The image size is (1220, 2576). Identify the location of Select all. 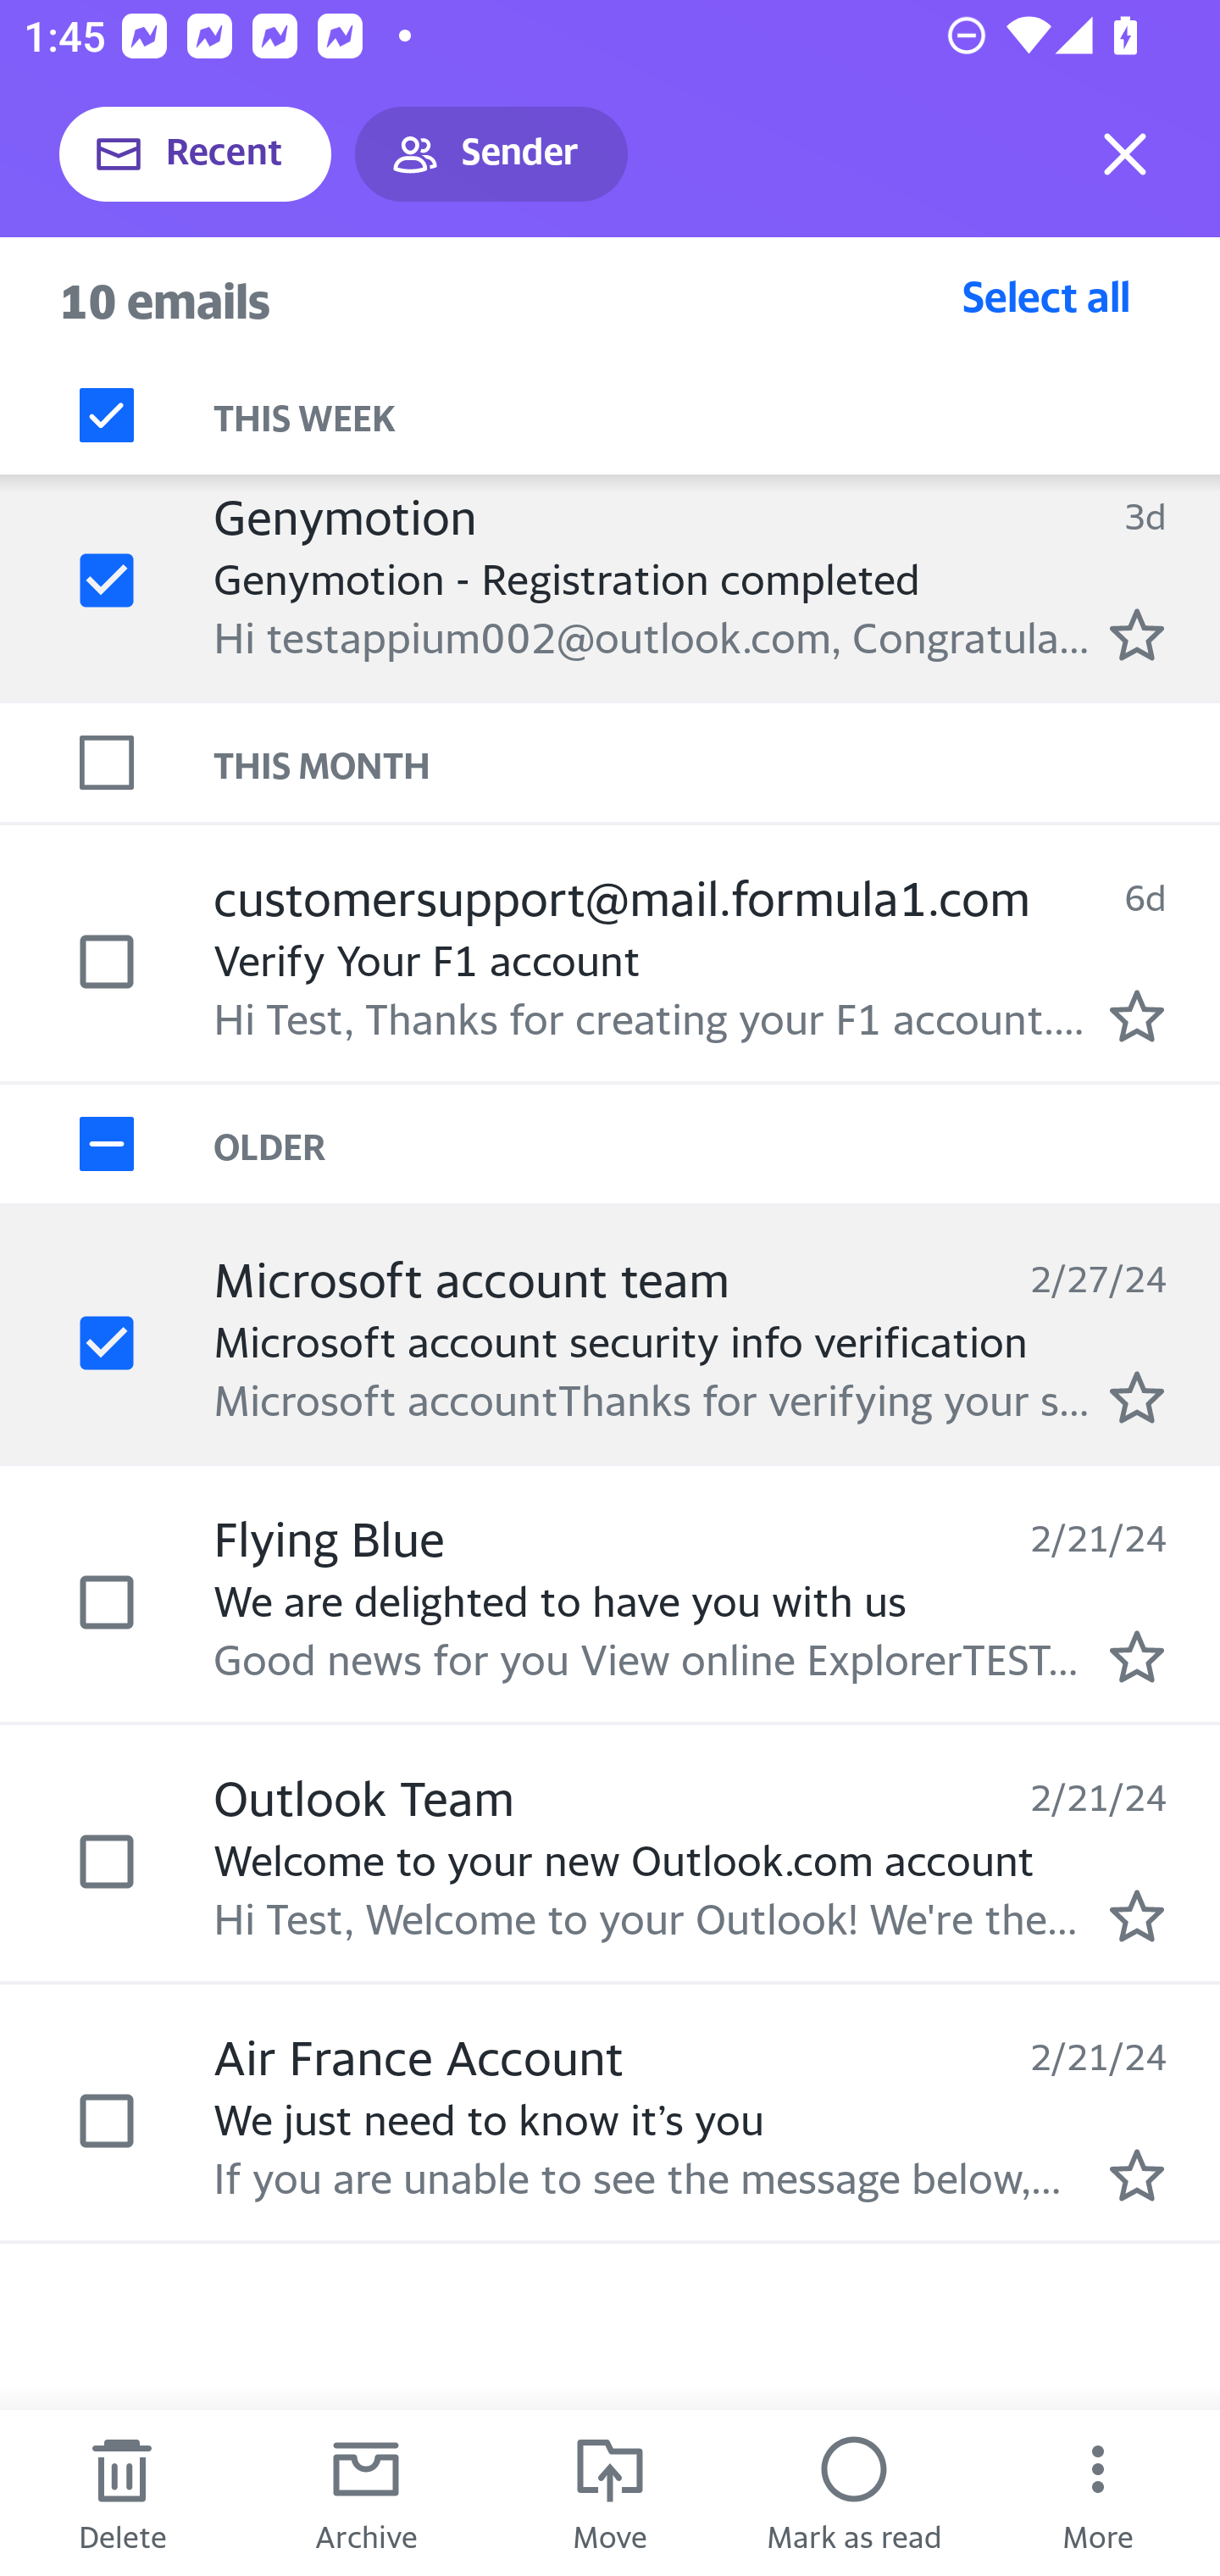
(1046, 296).